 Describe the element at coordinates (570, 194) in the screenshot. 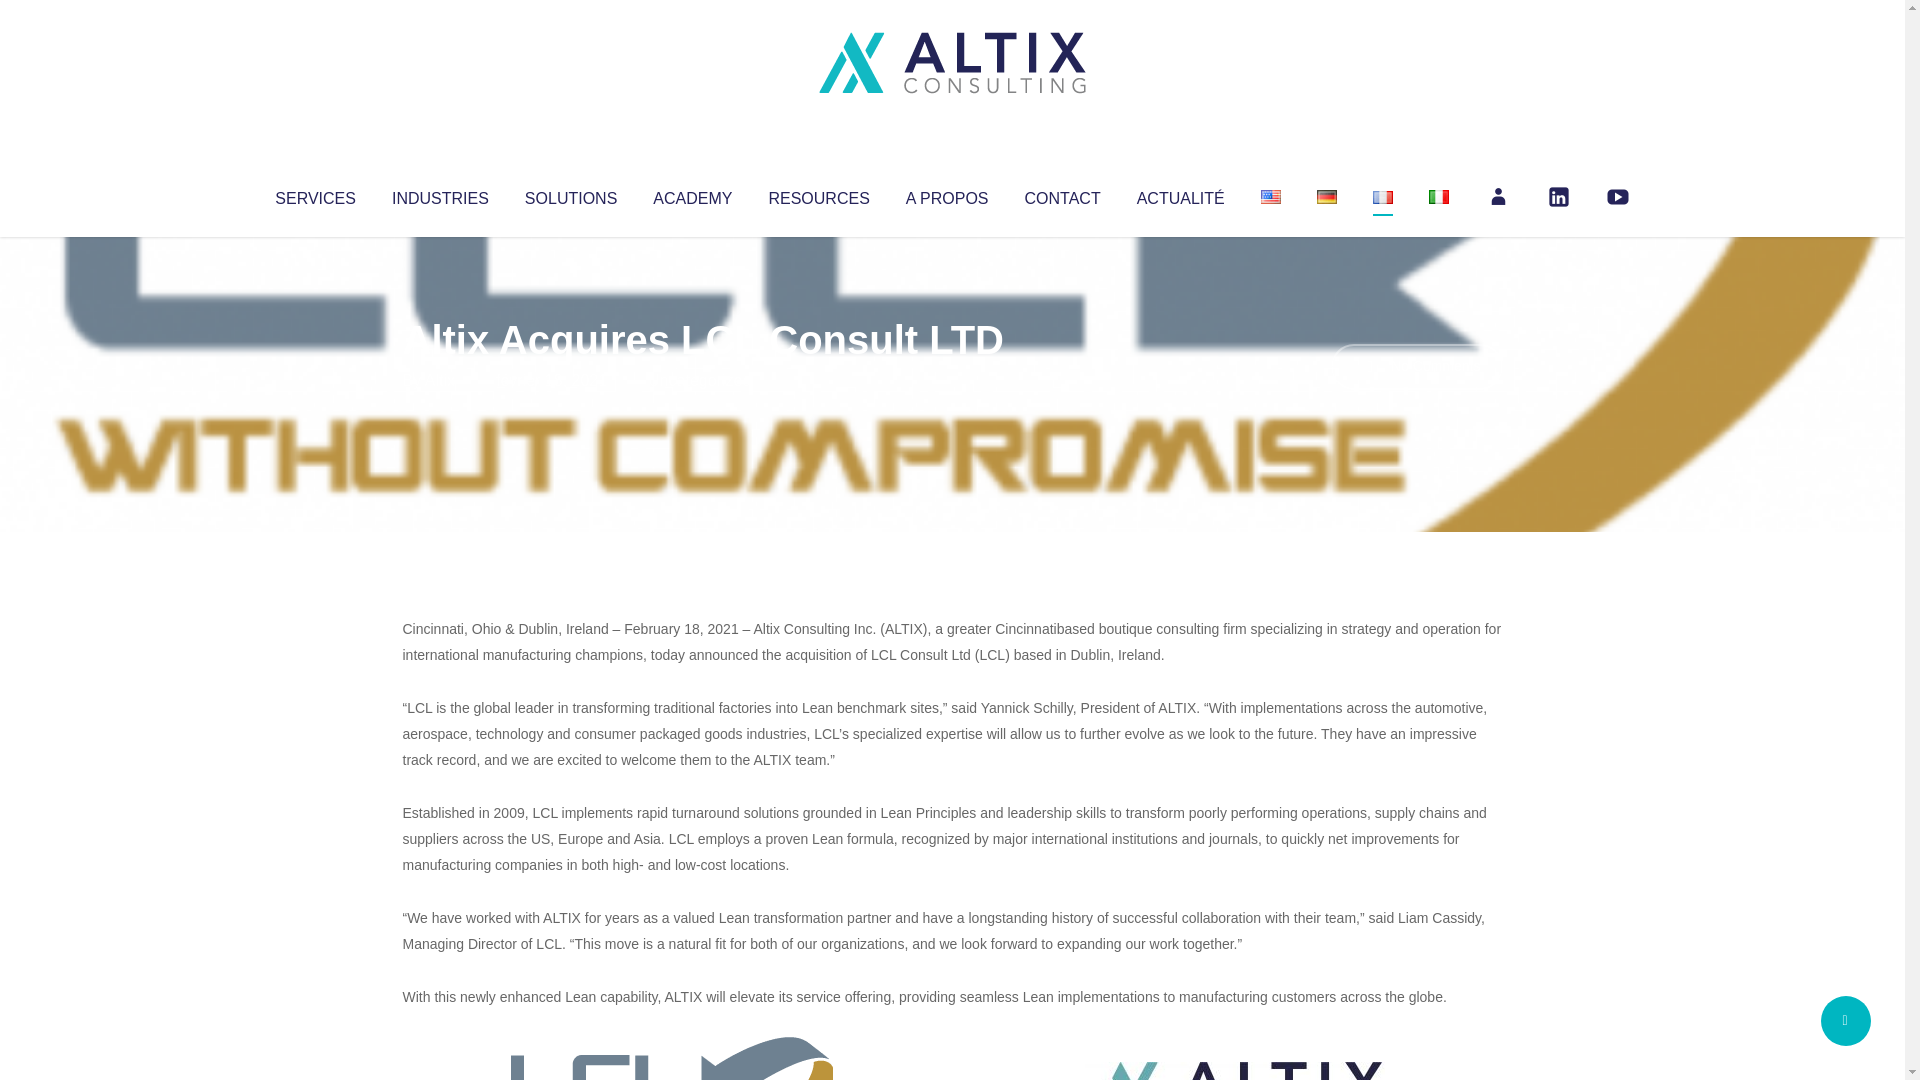

I see `SOLUTIONS` at that location.